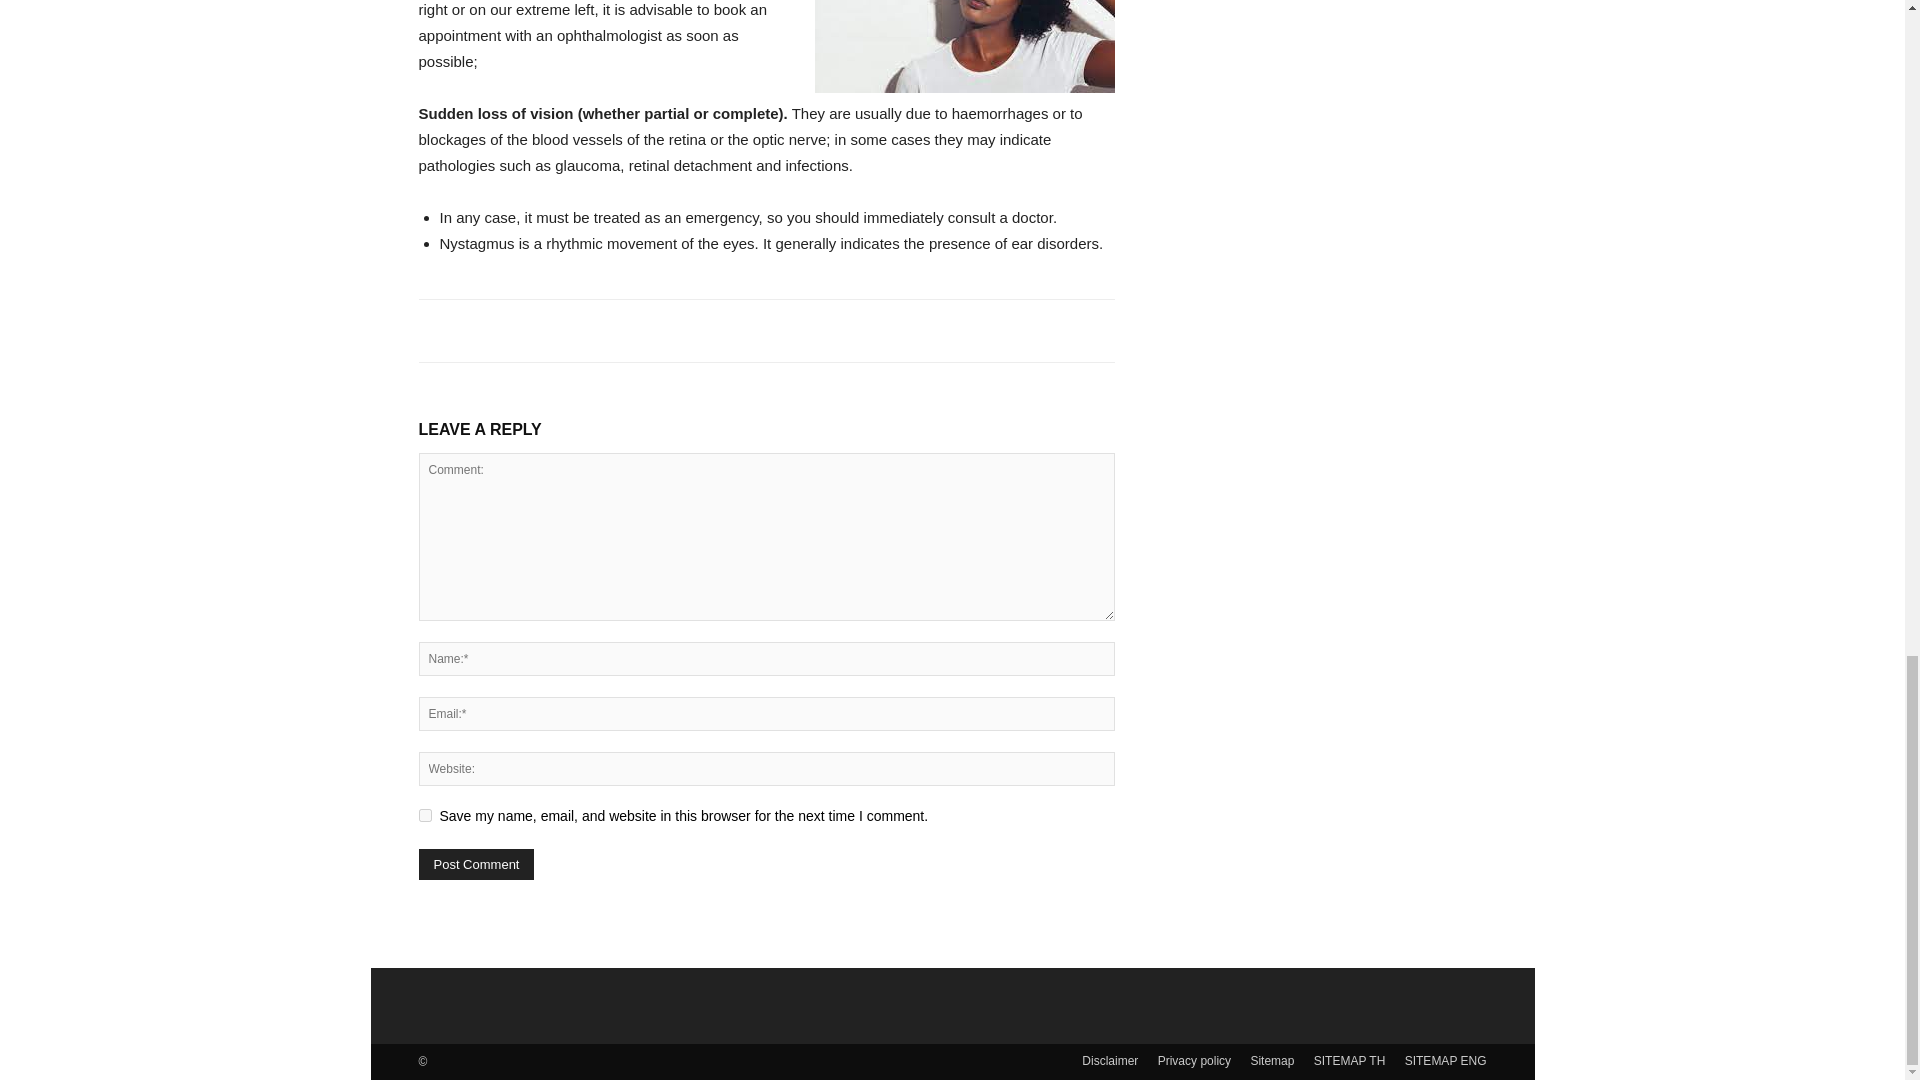  Describe the element at coordinates (1446, 1060) in the screenshot. I see `SITEMAP ENG` at that location.